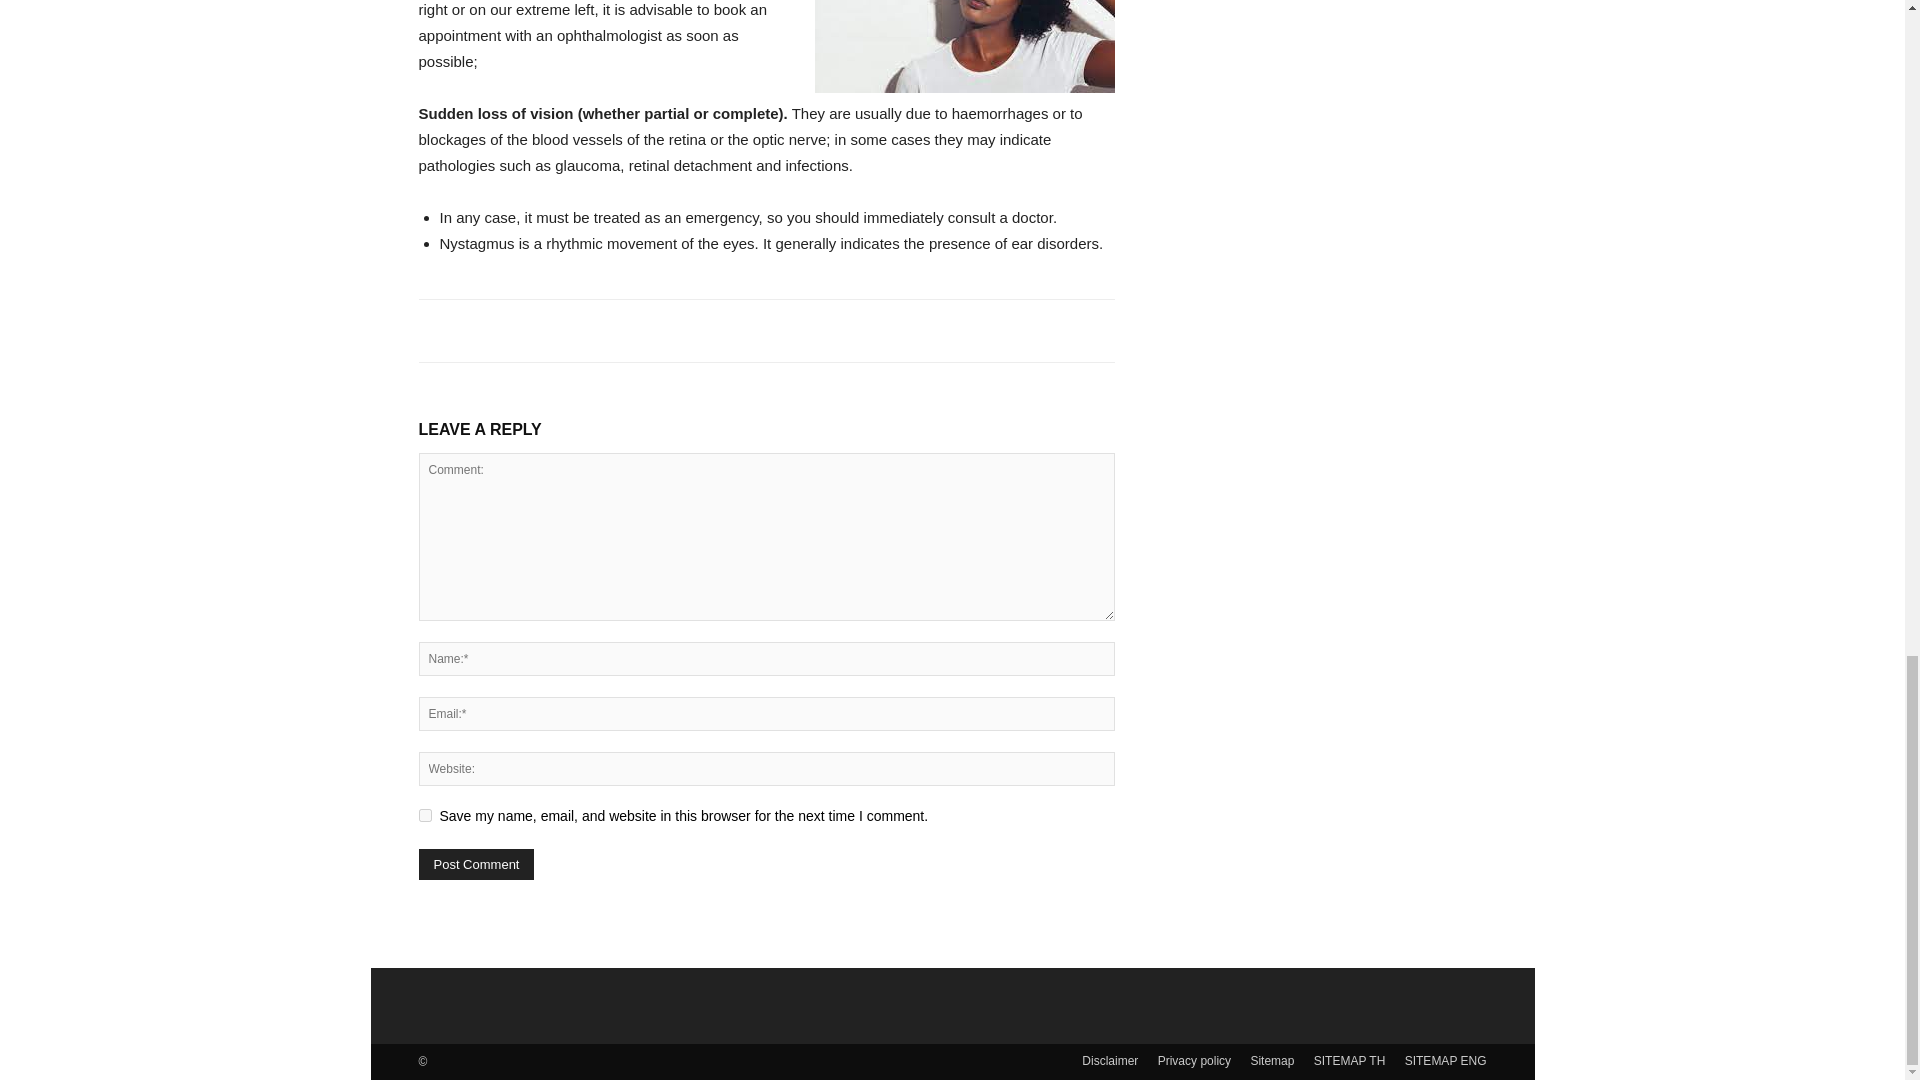  Describe the element at coordinates (1446, 1060) in the screenshot. I see `SITEMAP ENG` at that location.